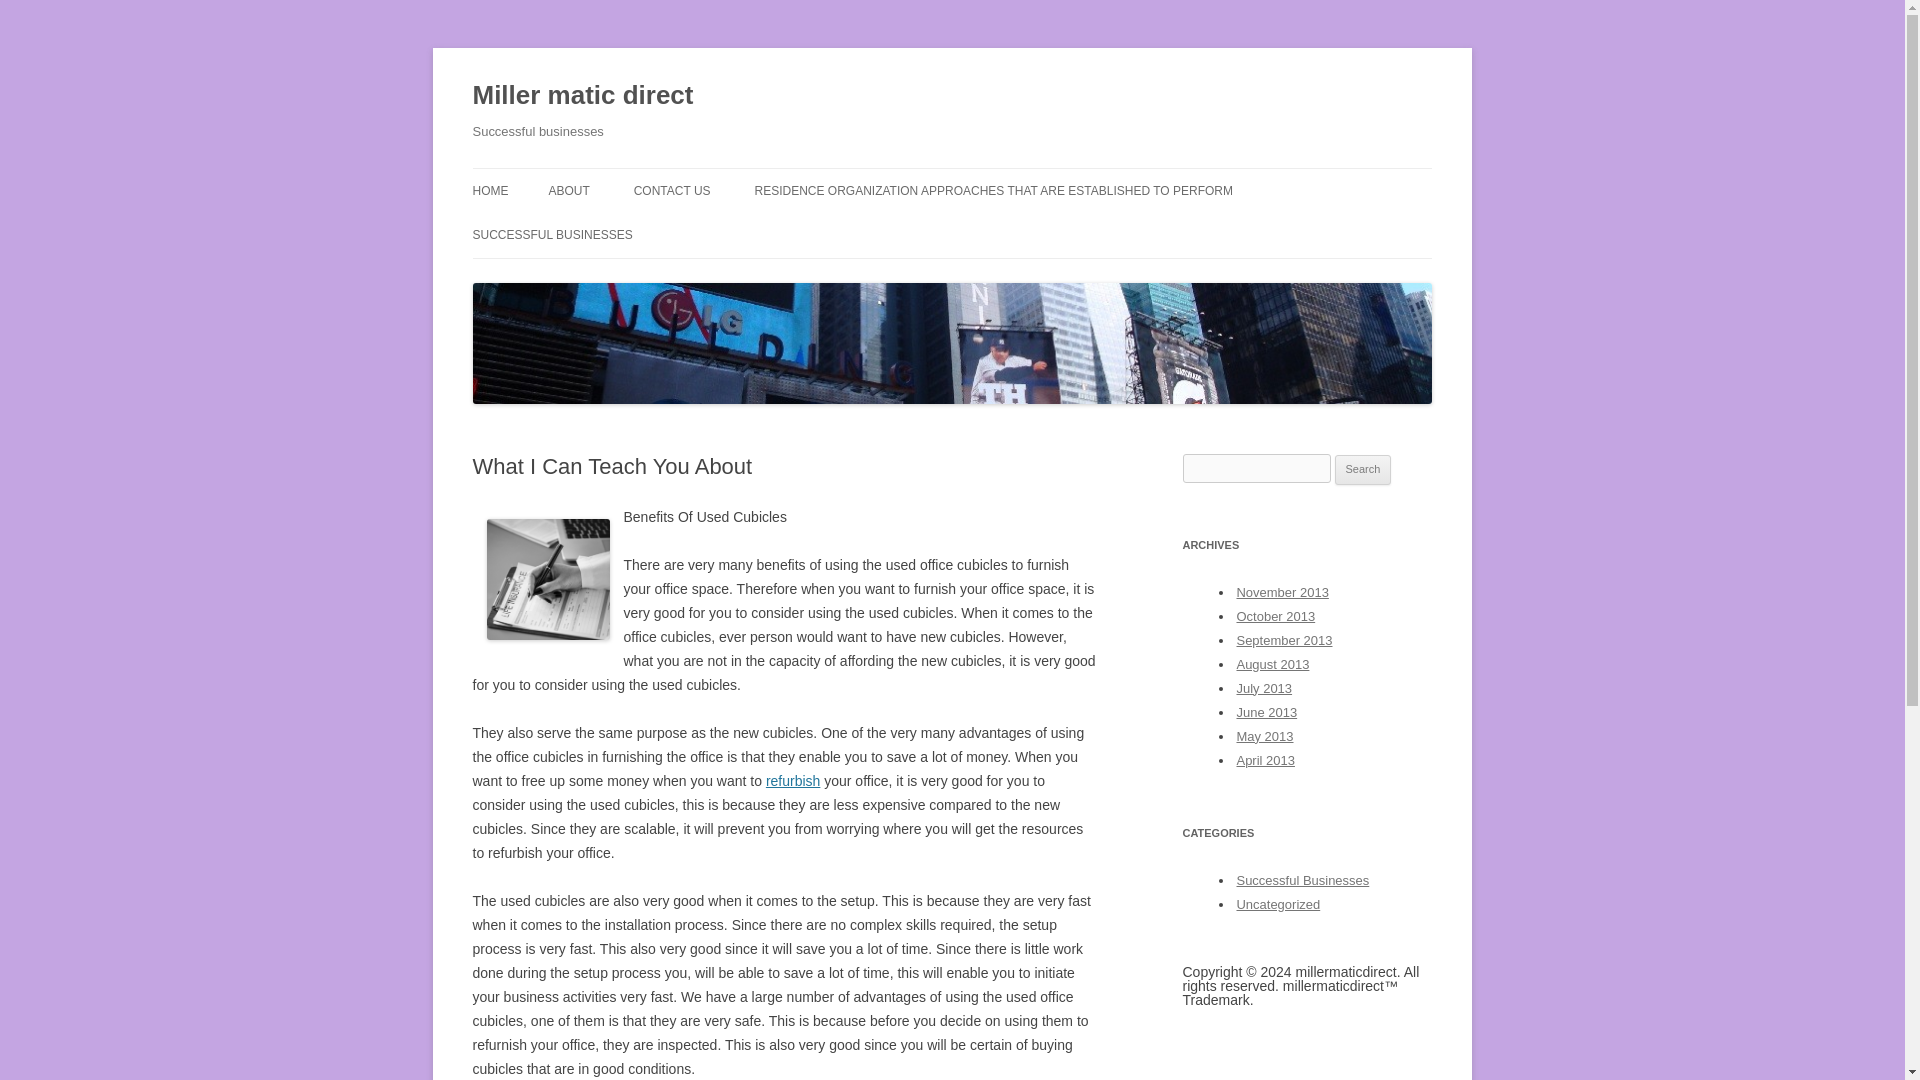 Image resolution: width=1920 pixels, height=1080 pixels. What do you see at coordinates (1264, 688) in the screenshot?
I see `July 2013` at bounding box center [1264, 688].